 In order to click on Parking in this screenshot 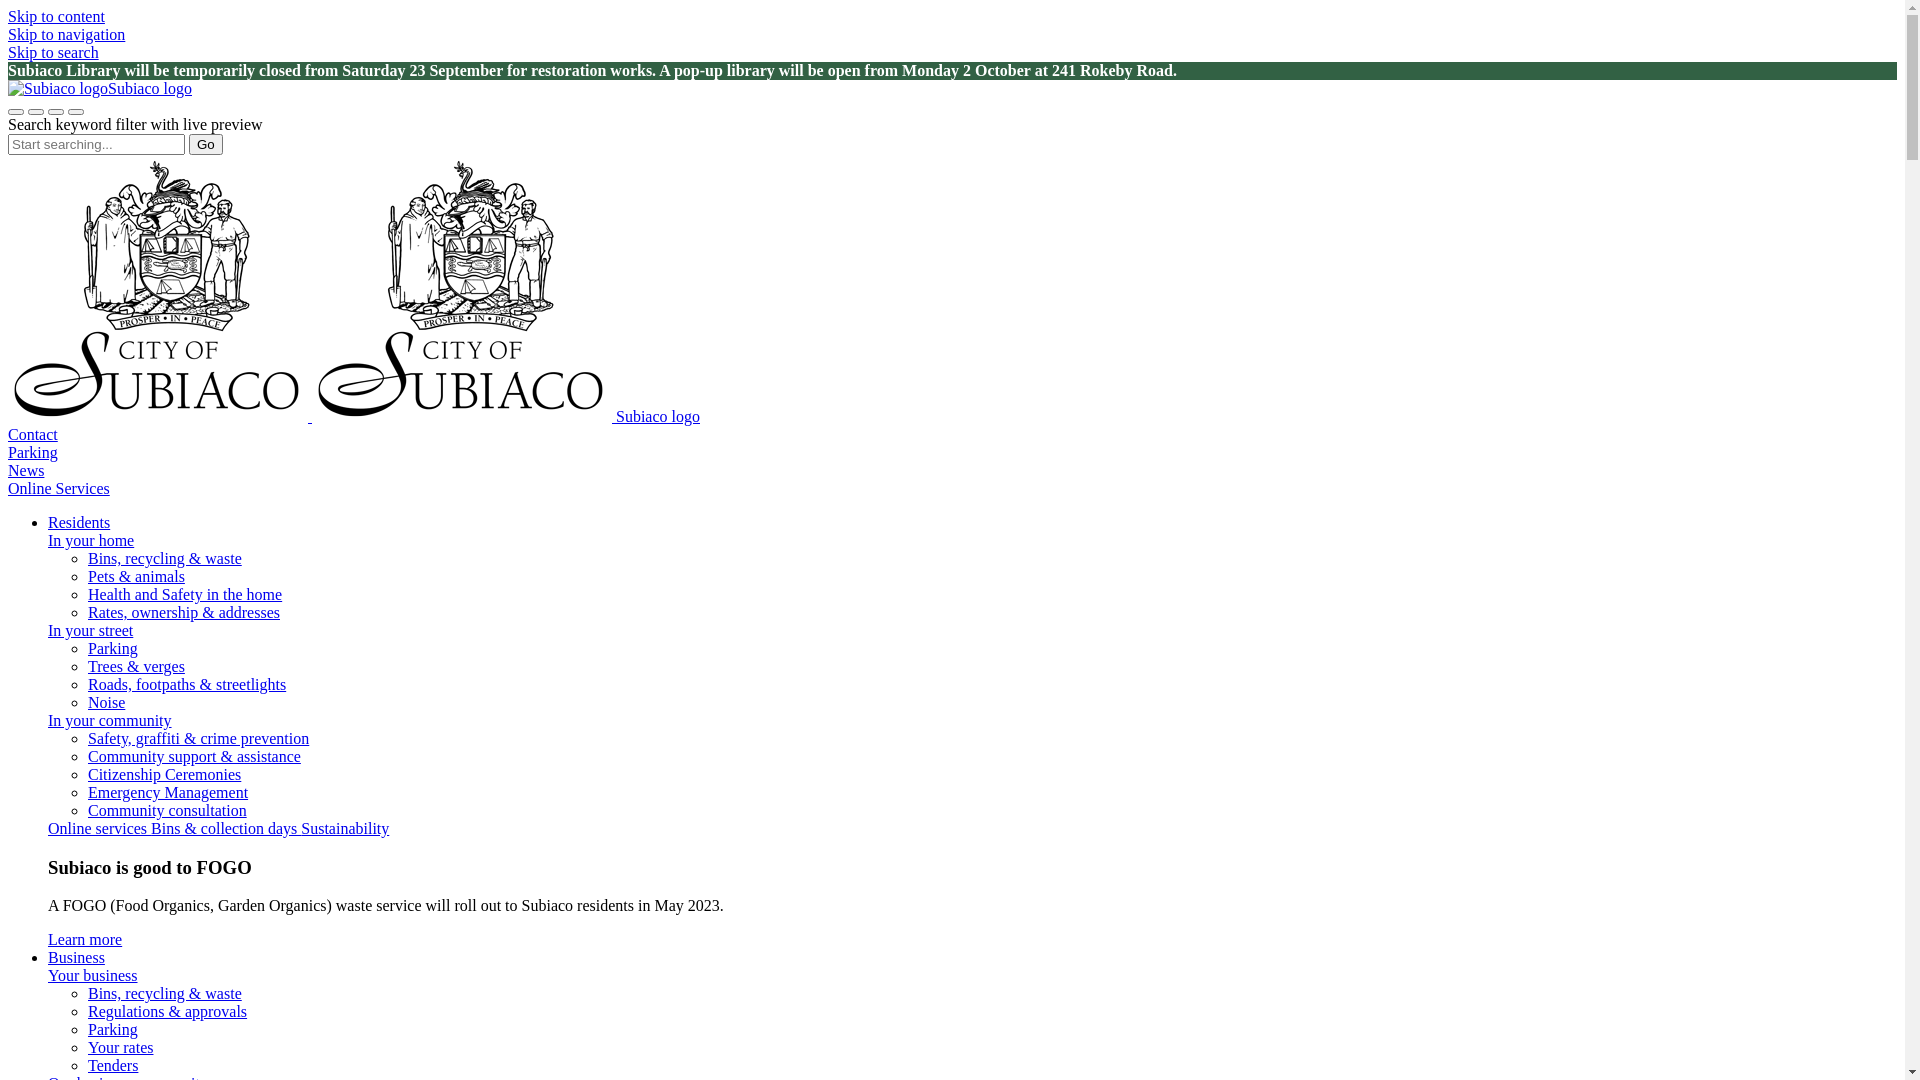, I will do `click(33, 452)`.